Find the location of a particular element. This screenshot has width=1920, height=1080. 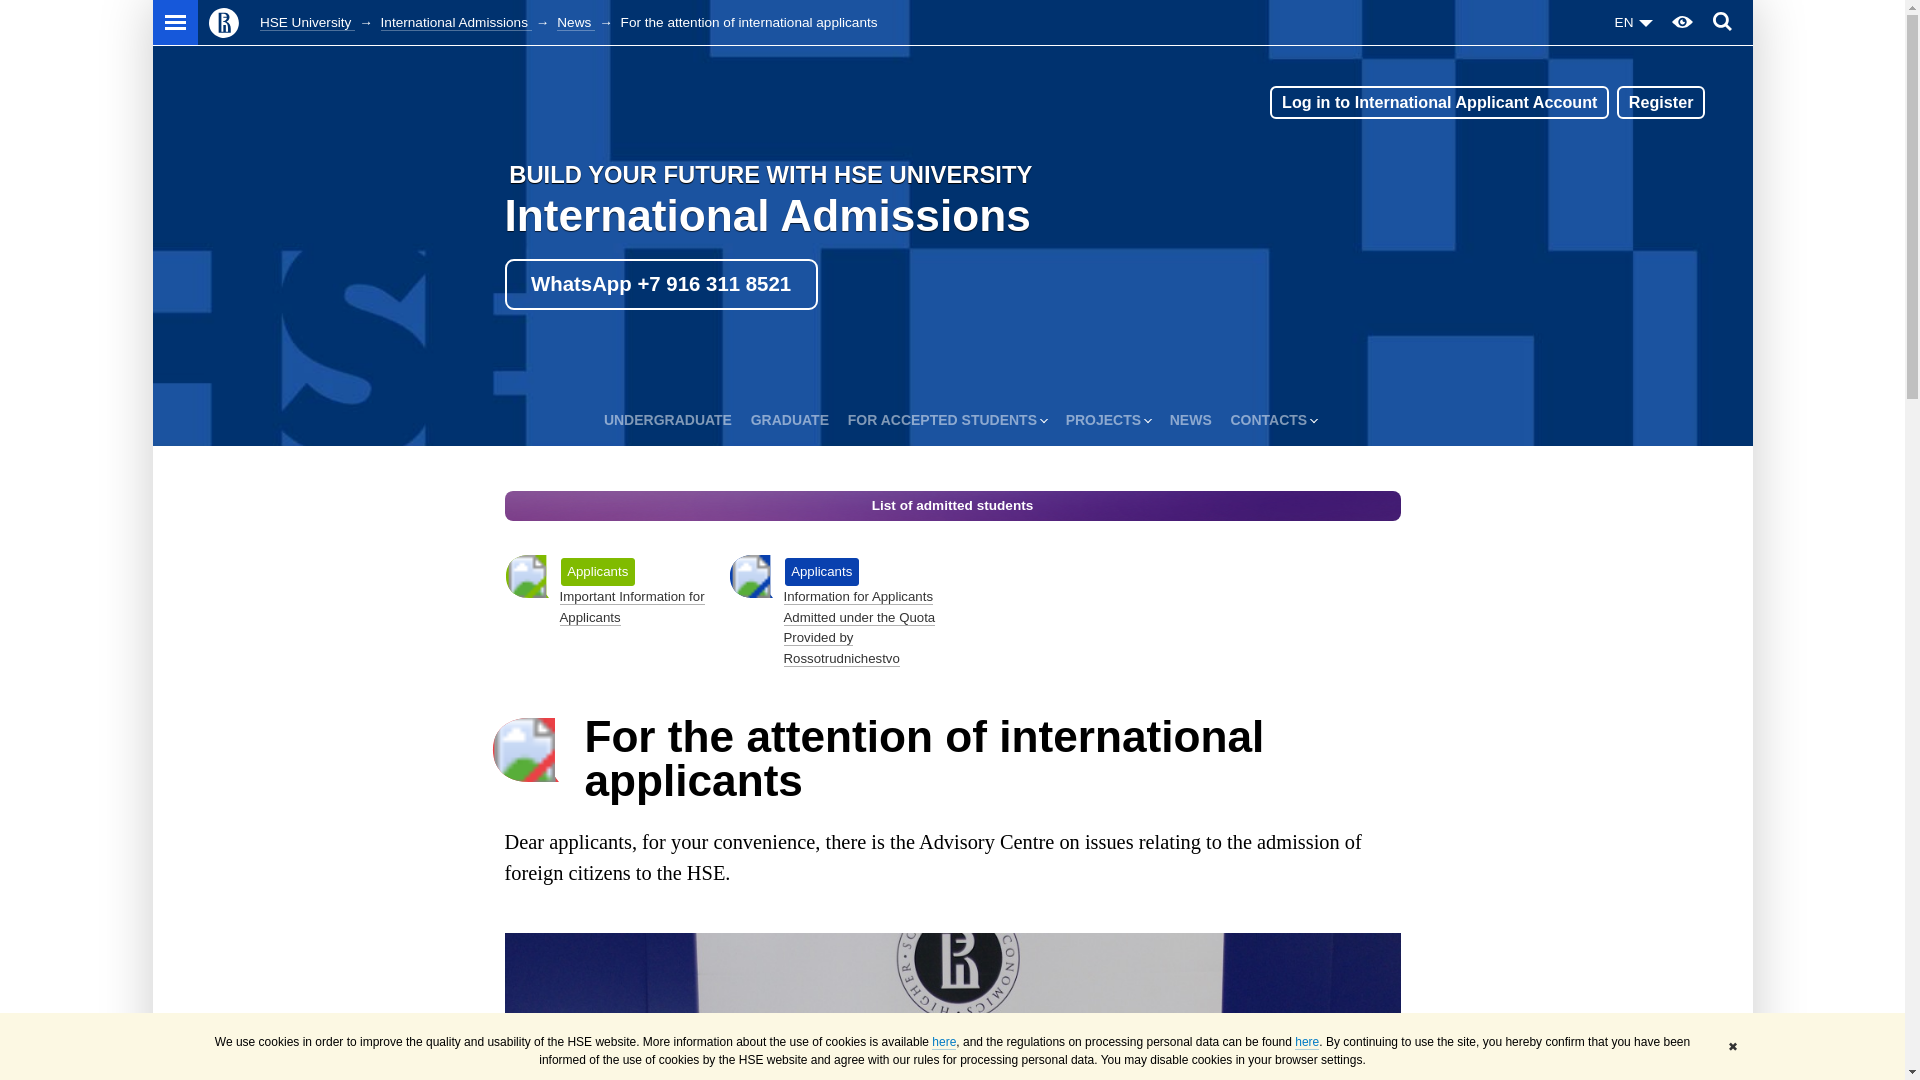

here is located at coordinates (944, 1042).